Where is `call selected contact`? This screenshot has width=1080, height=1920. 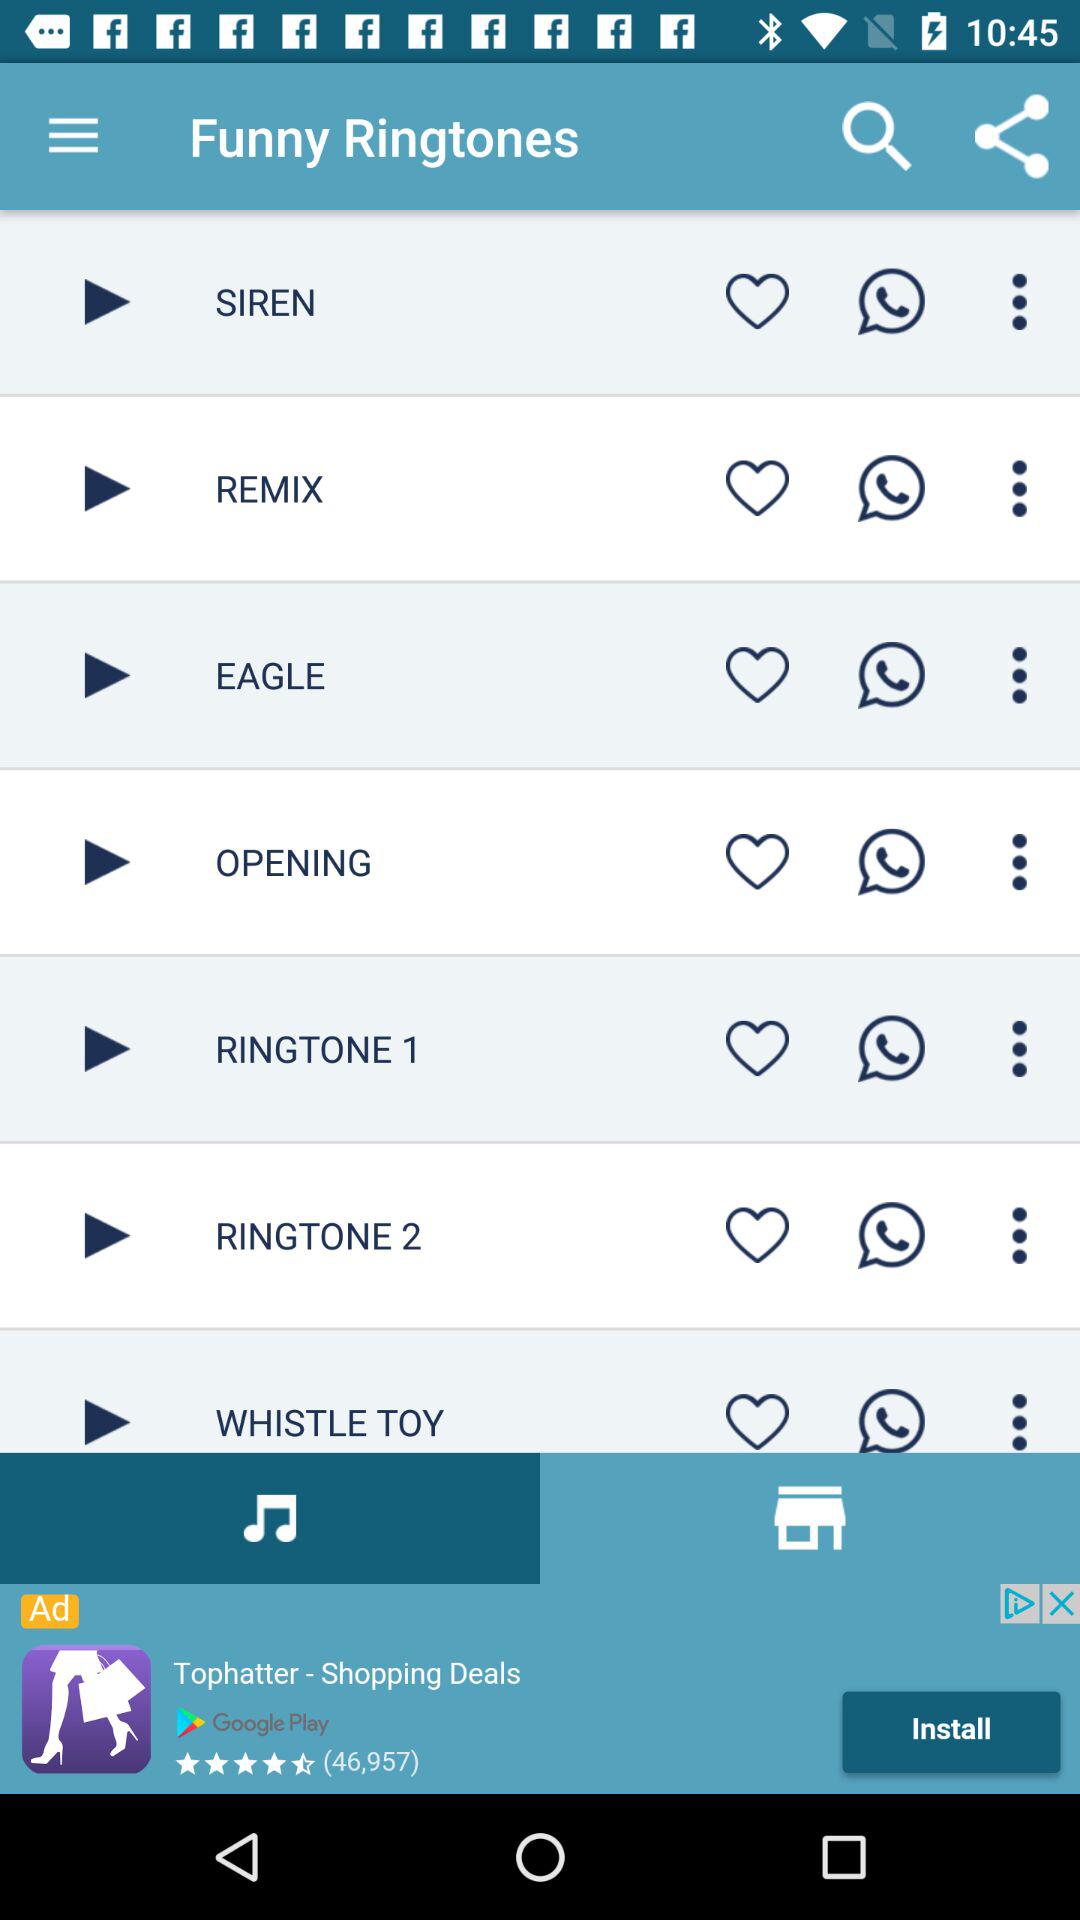 call selected contact is located at coordinates (891, 302).